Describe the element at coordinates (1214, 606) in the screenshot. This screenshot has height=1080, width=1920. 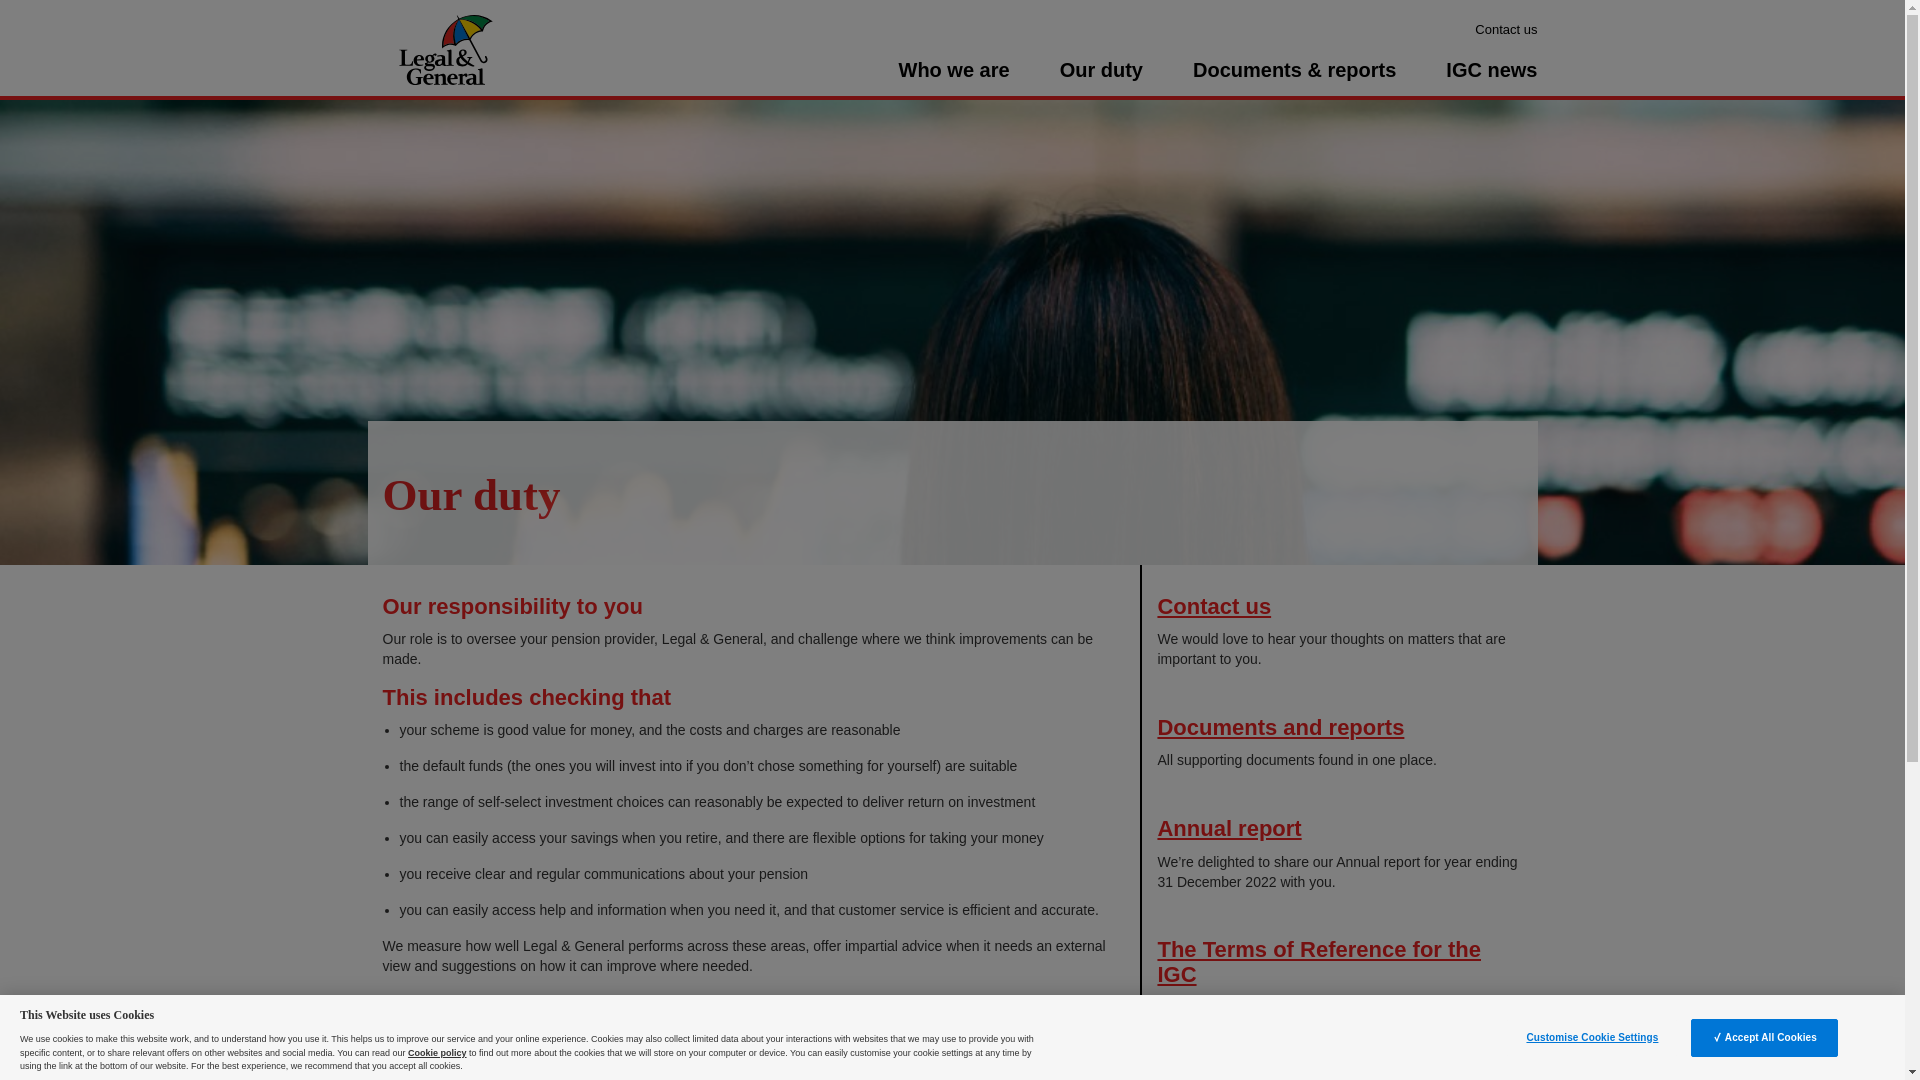
I see `Contact us - opens in new widow` at that location.